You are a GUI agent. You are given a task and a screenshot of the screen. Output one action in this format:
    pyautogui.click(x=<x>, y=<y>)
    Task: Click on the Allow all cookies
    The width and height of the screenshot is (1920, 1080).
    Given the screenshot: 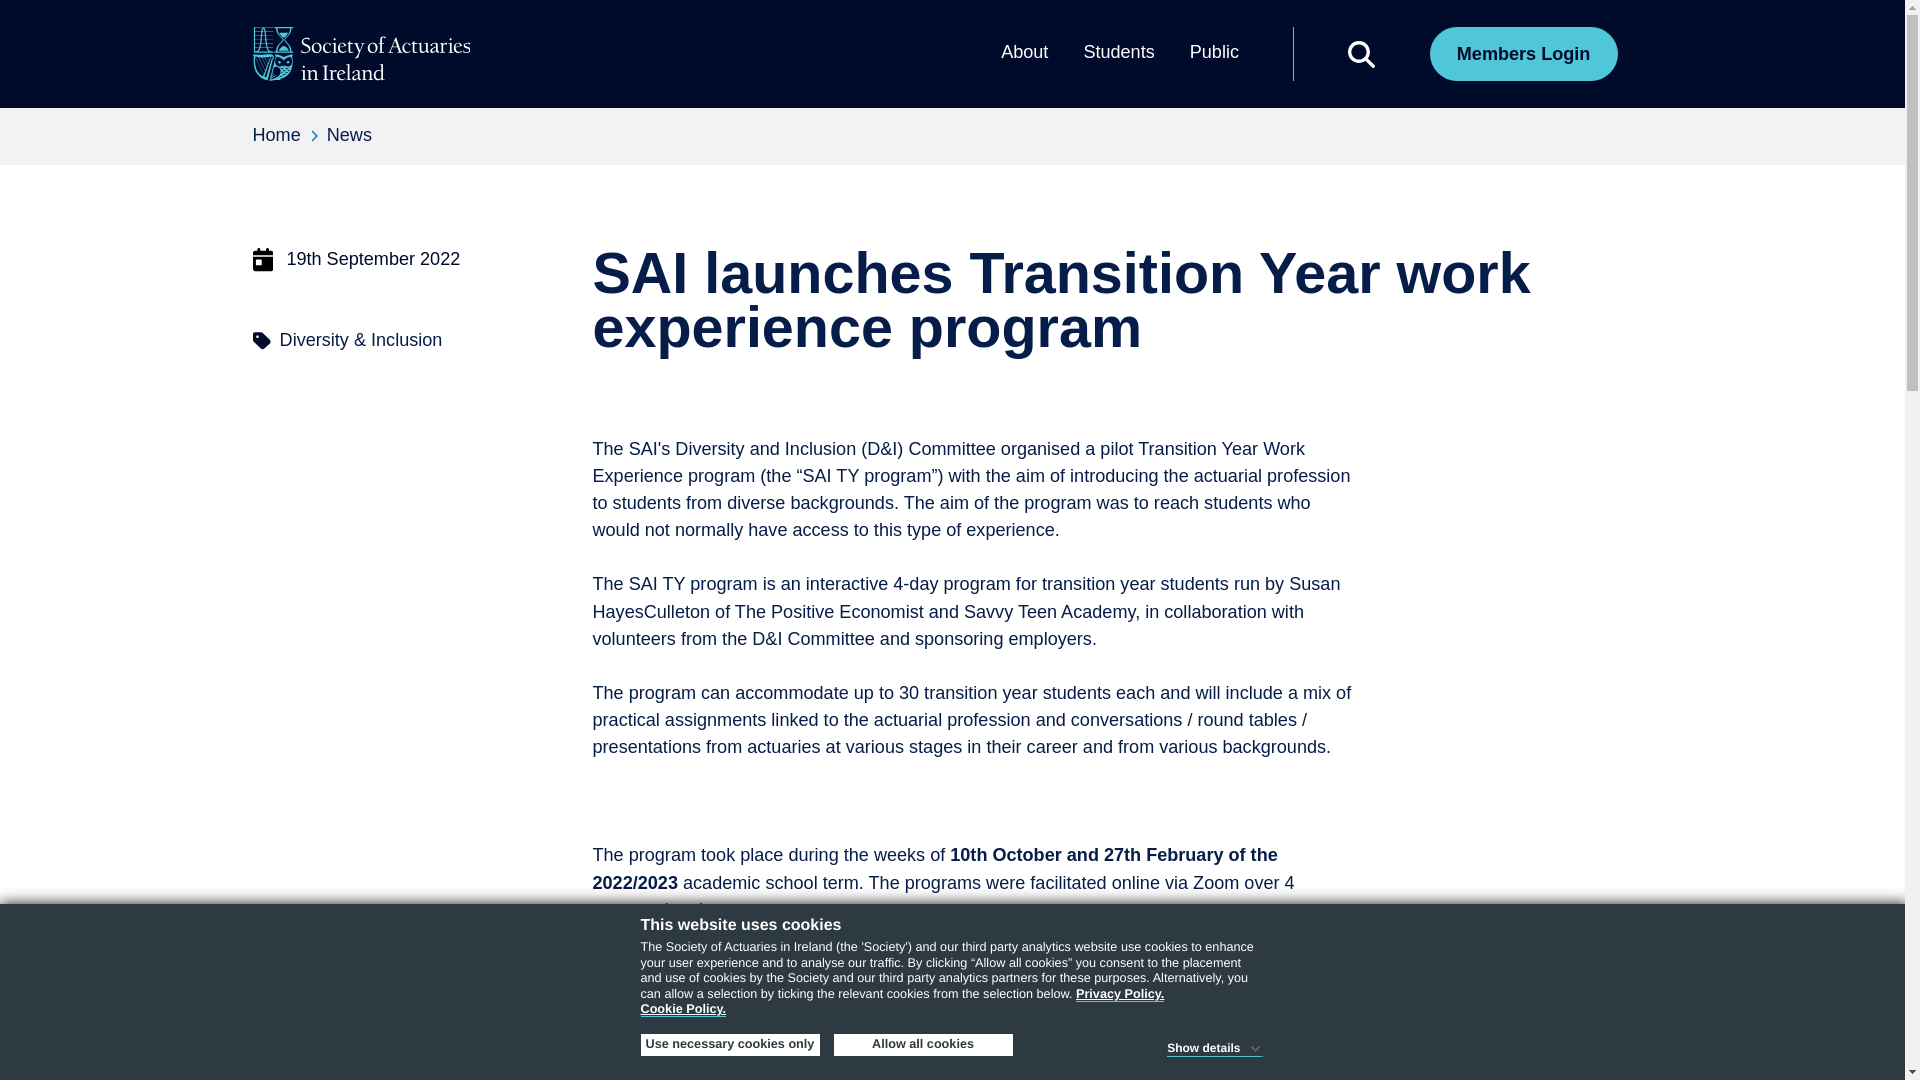 What is the action you would take?
    pyautogui.click(x=923, y=1044)
    